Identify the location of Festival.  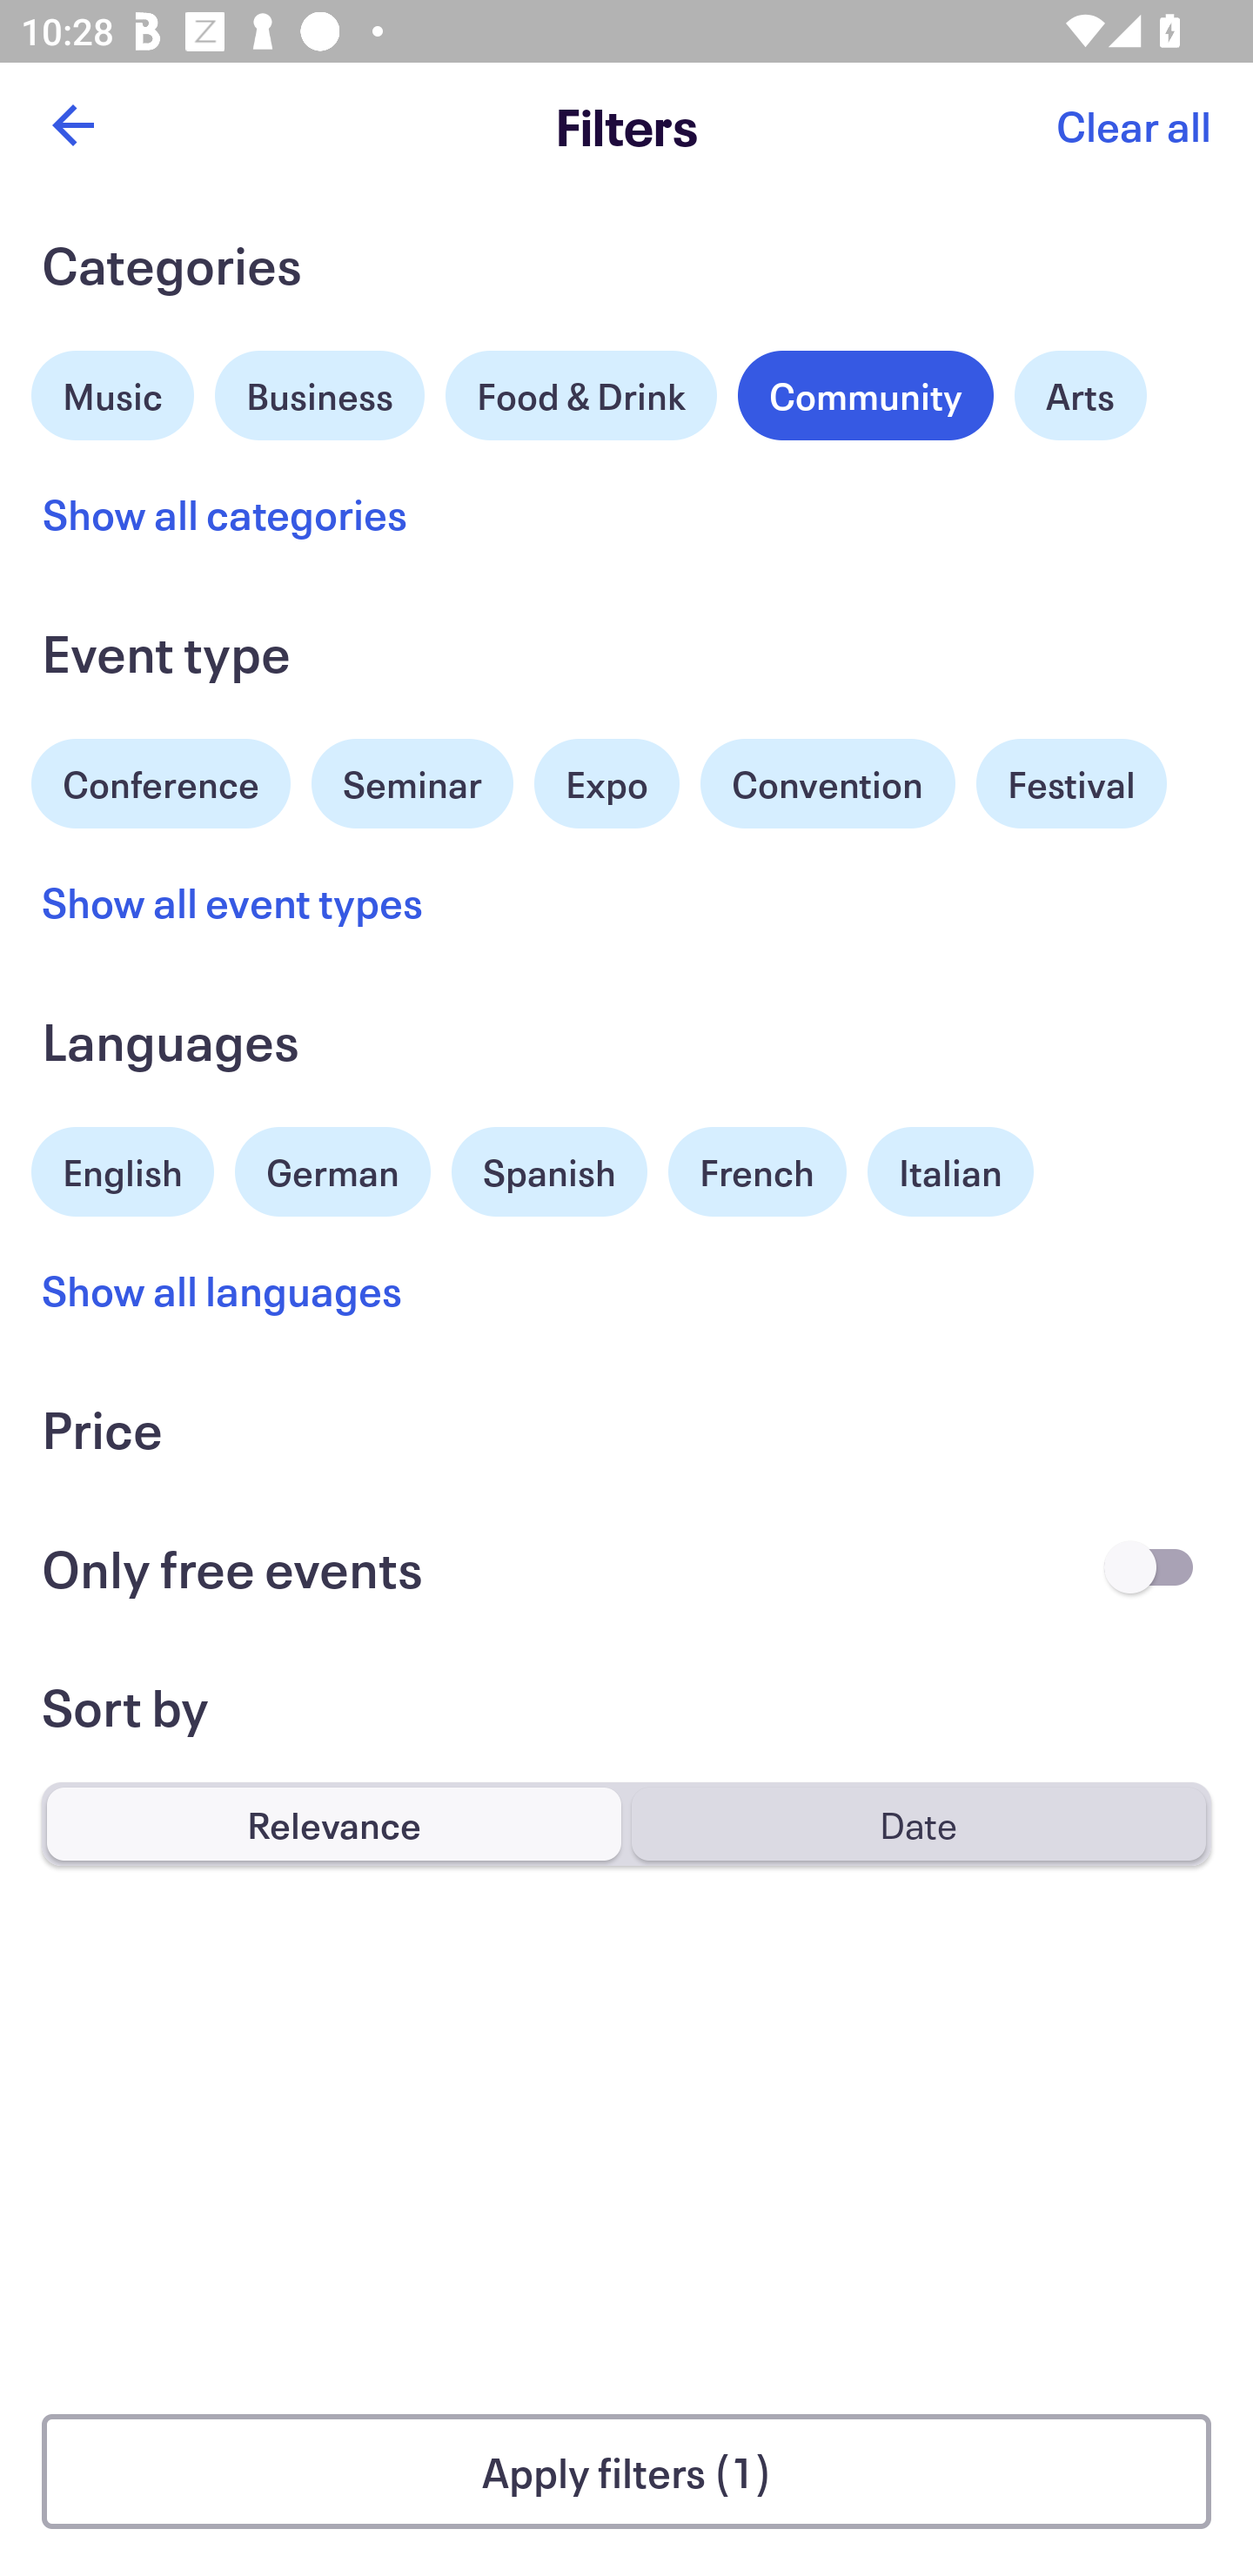
(1070, 783).